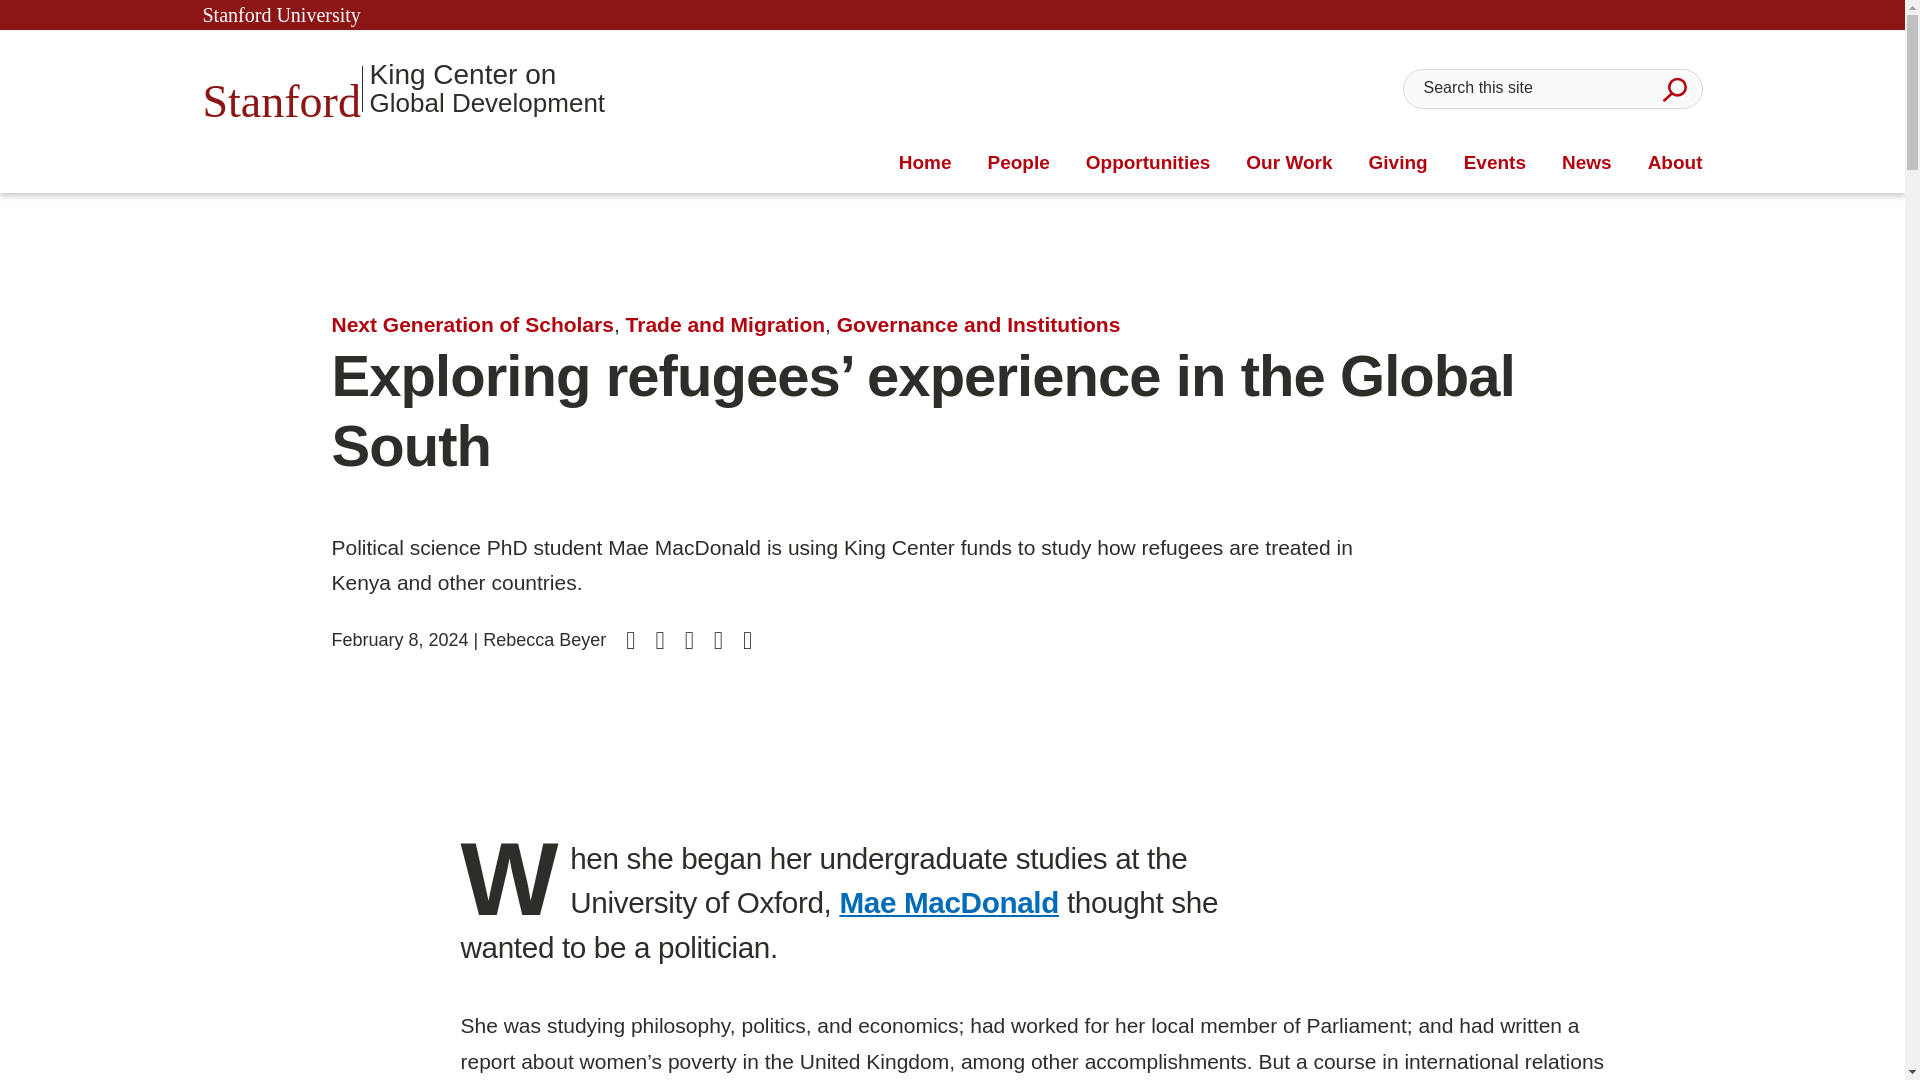 This screenshot has width=1920, height=1080. I want to click on Opportunities, so click(1148, 163).